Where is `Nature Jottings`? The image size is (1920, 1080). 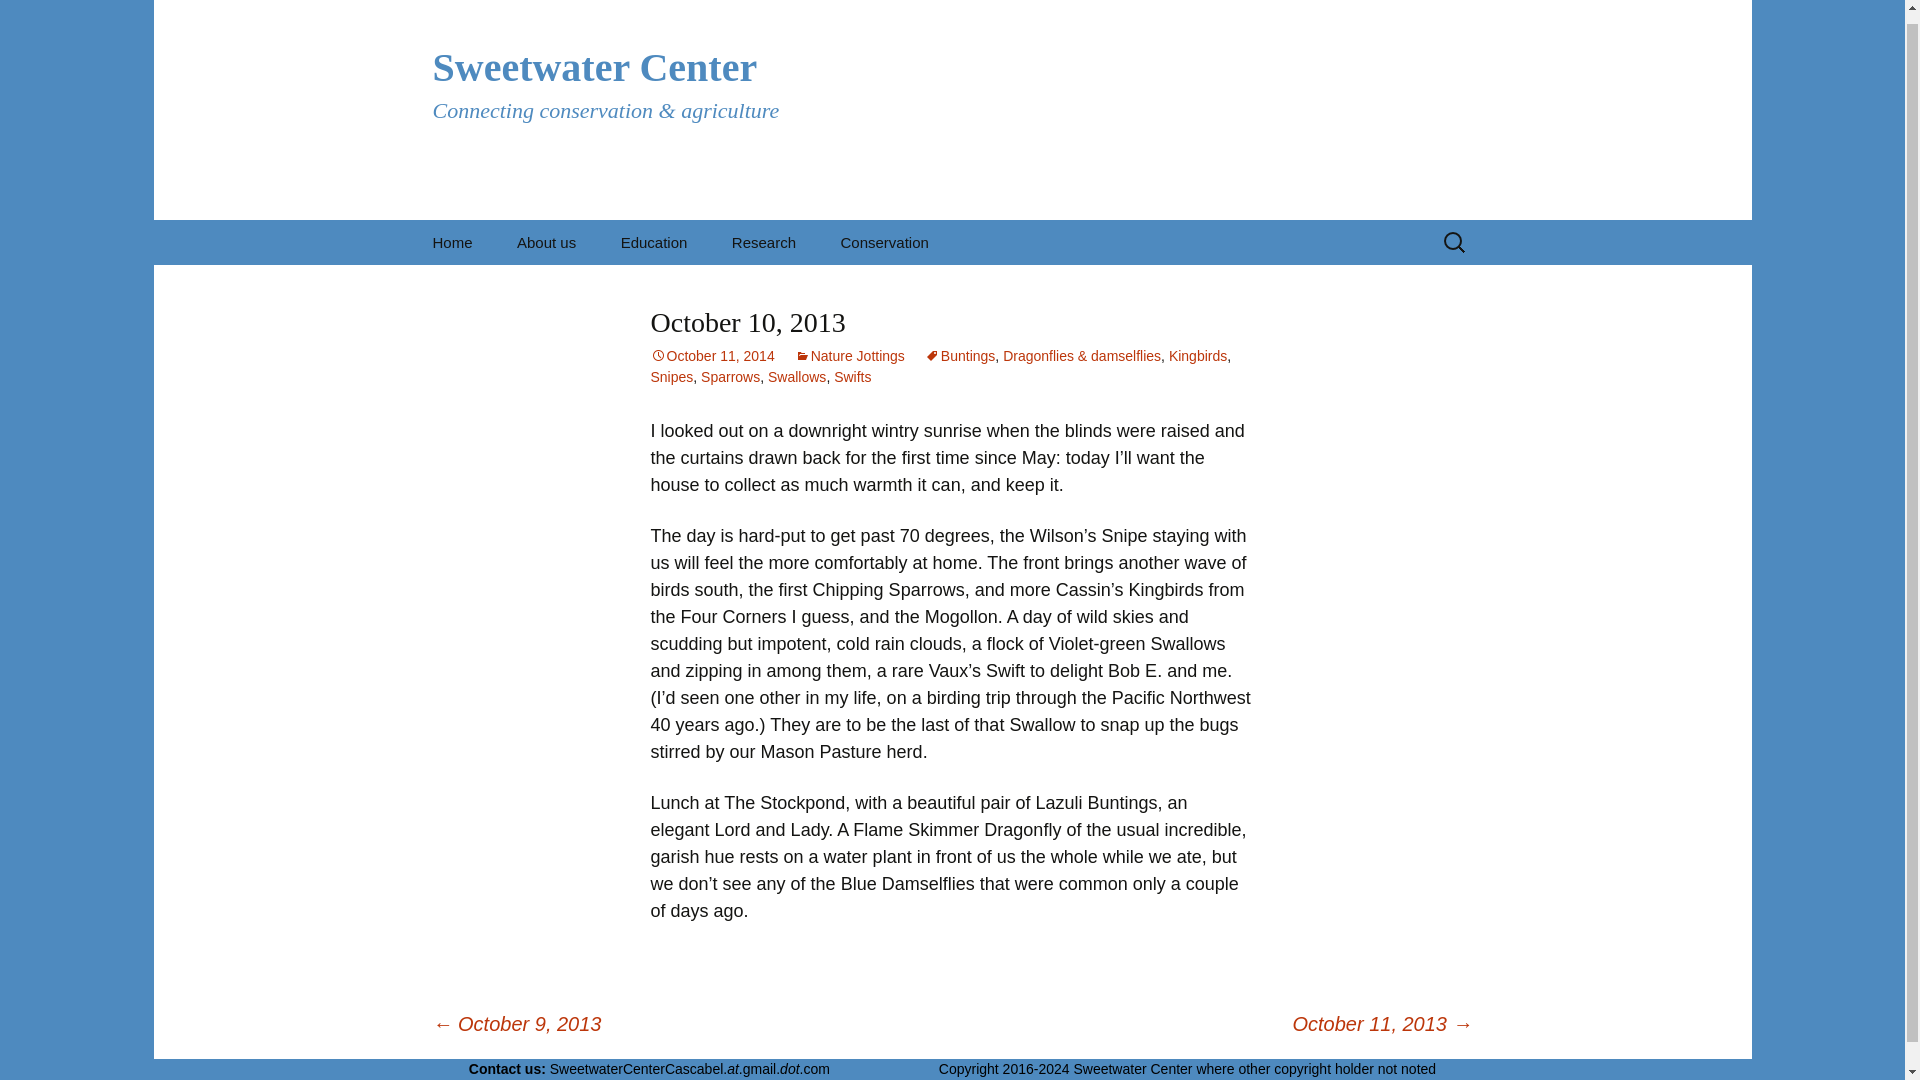 Nature Jottings is located at coordinates (849, 355).